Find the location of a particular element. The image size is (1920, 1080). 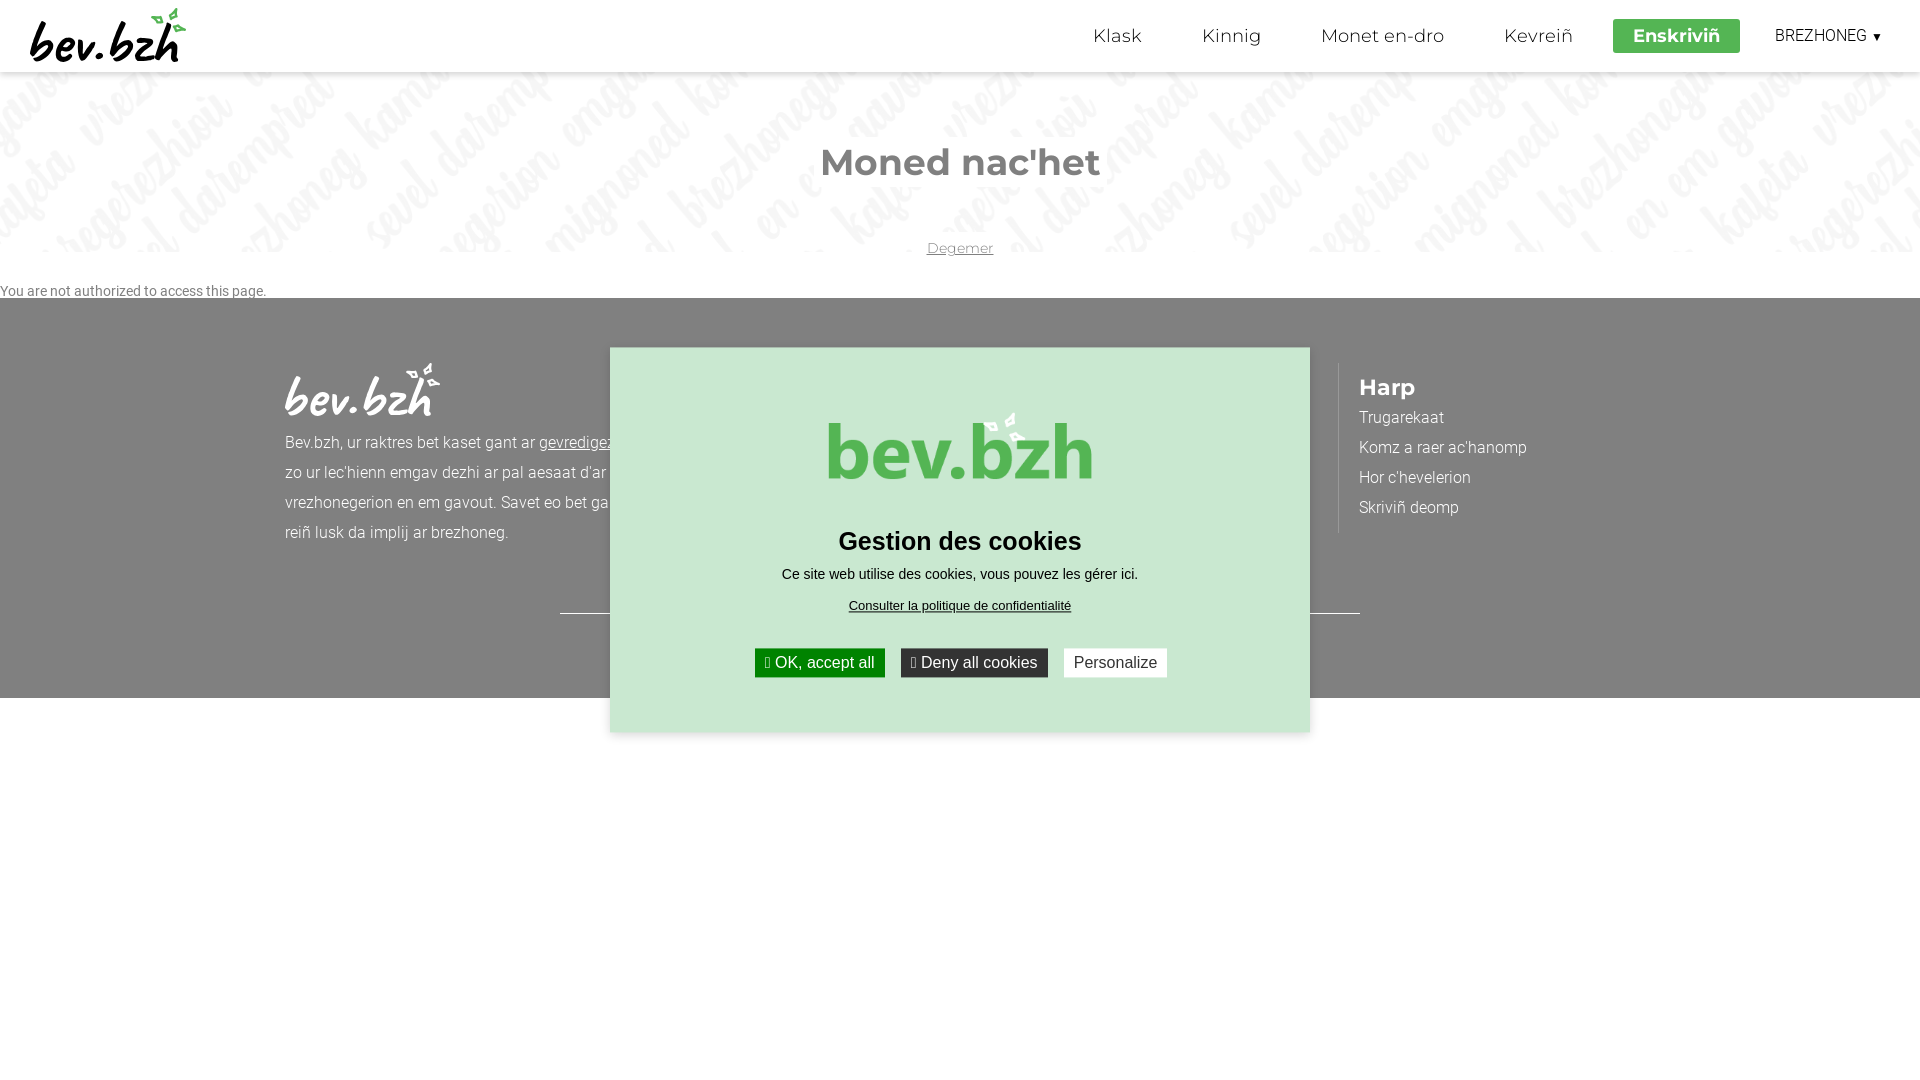

Ma c'hont is located at coordinates (1097, 508).